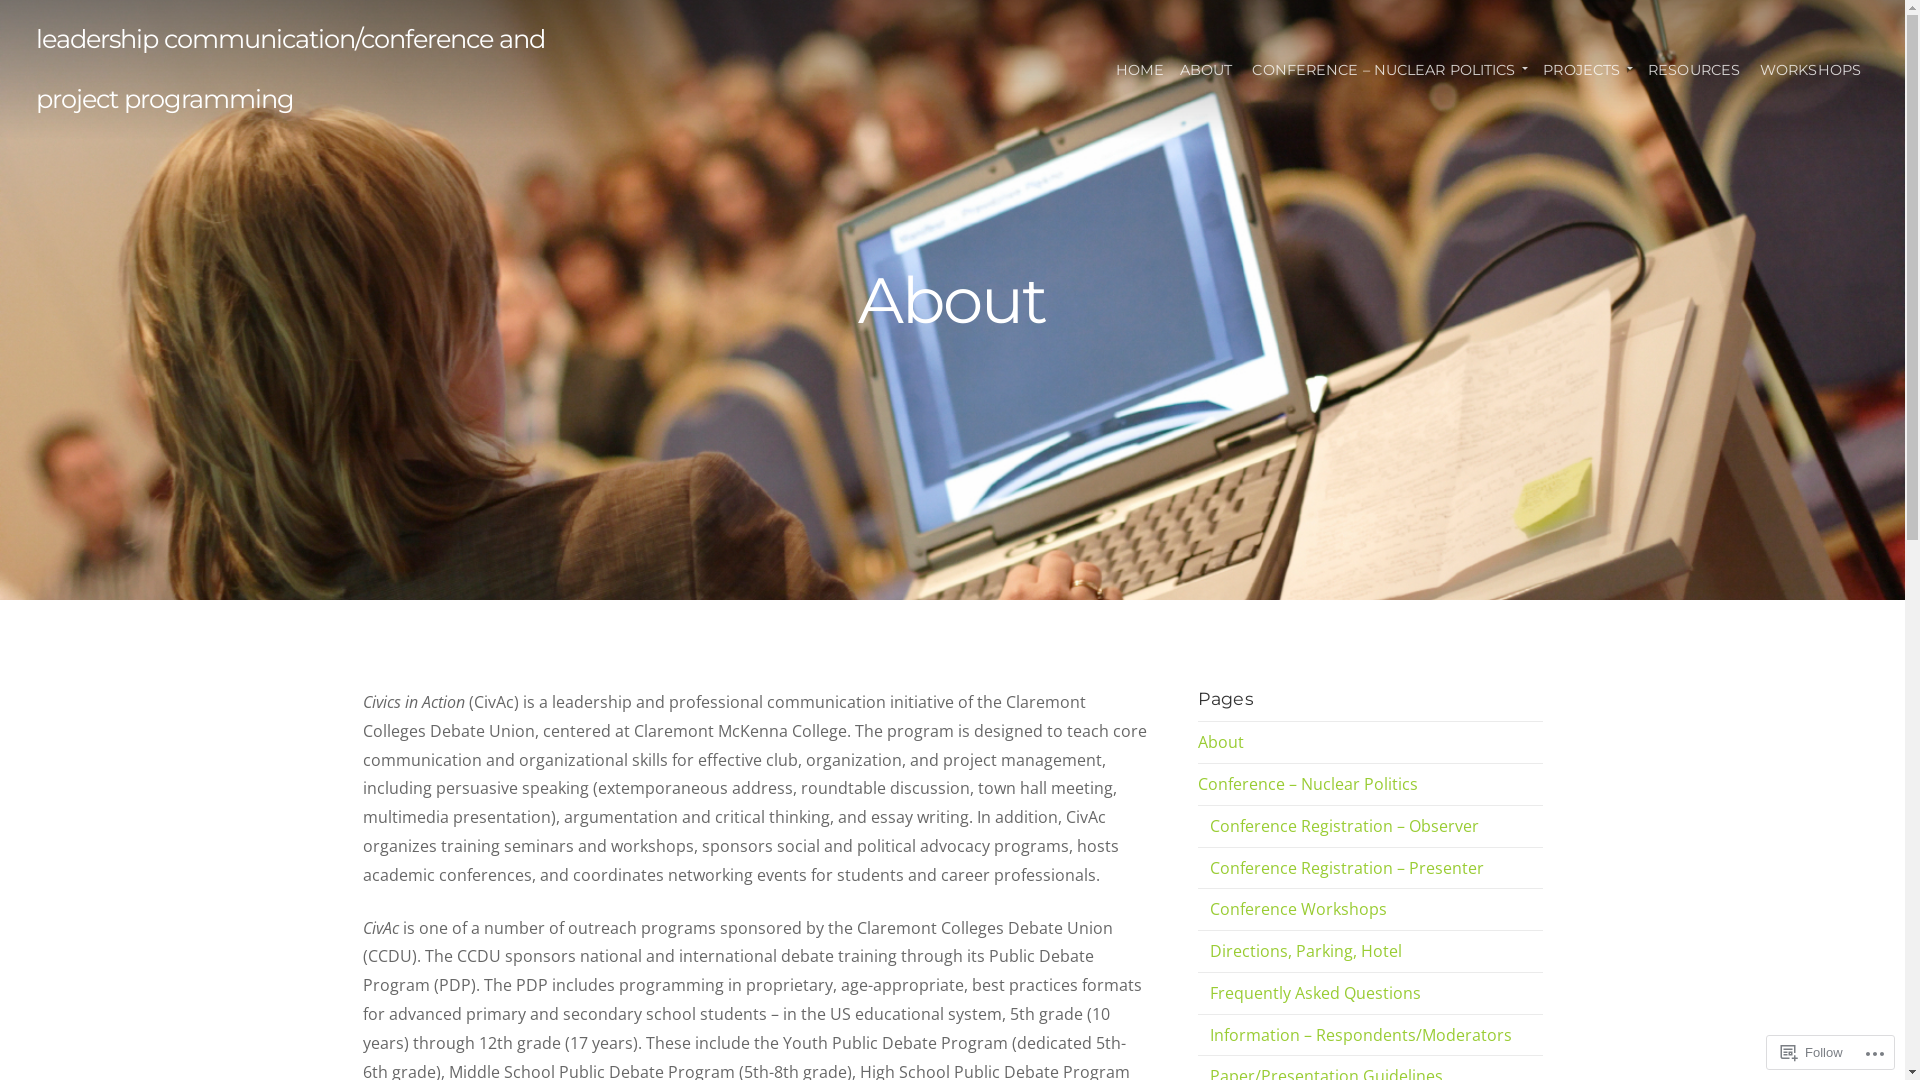  What do you see at coordinates (1221, 742) in the screenshot?
I see `About` at bounding box center [1221, 742].